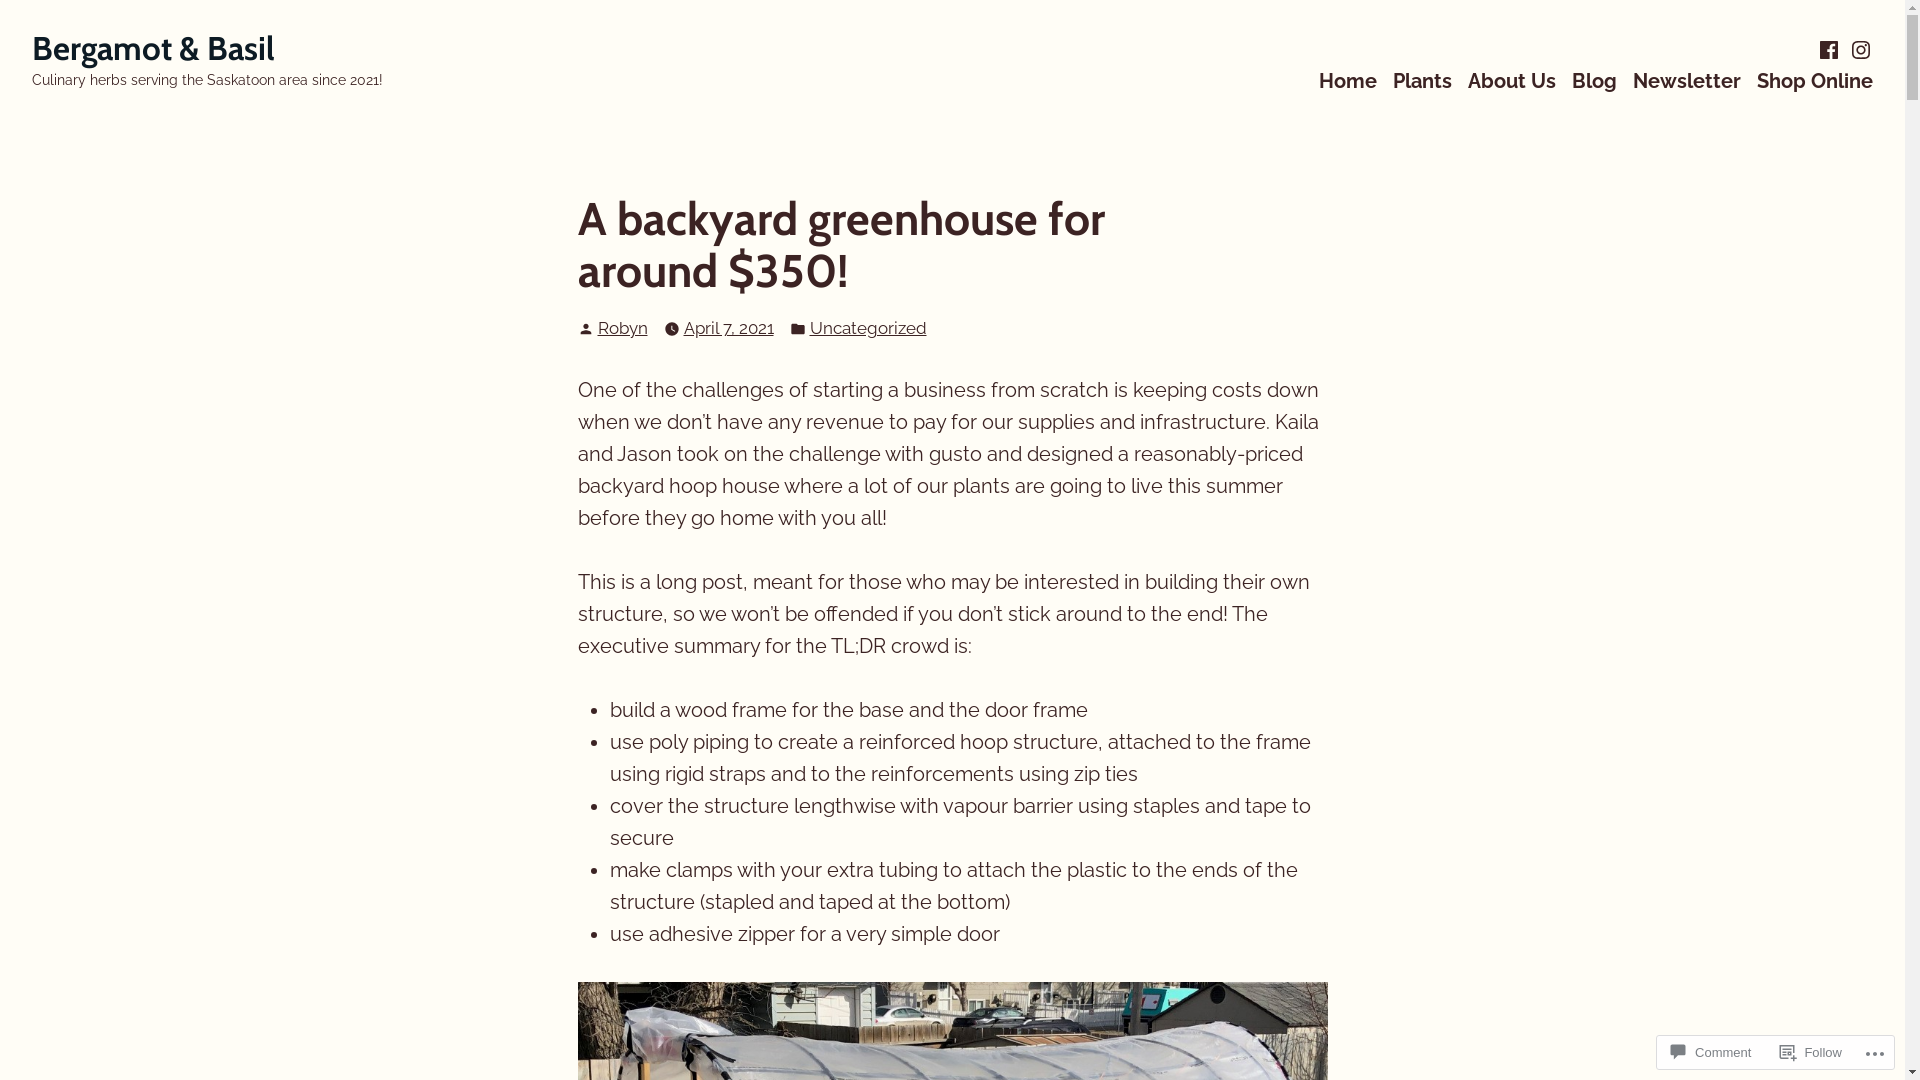 The image size is (1920, 1080). Describe the element at coordinates (1512, 80) in the screenshot. I see `About Us` at that location.